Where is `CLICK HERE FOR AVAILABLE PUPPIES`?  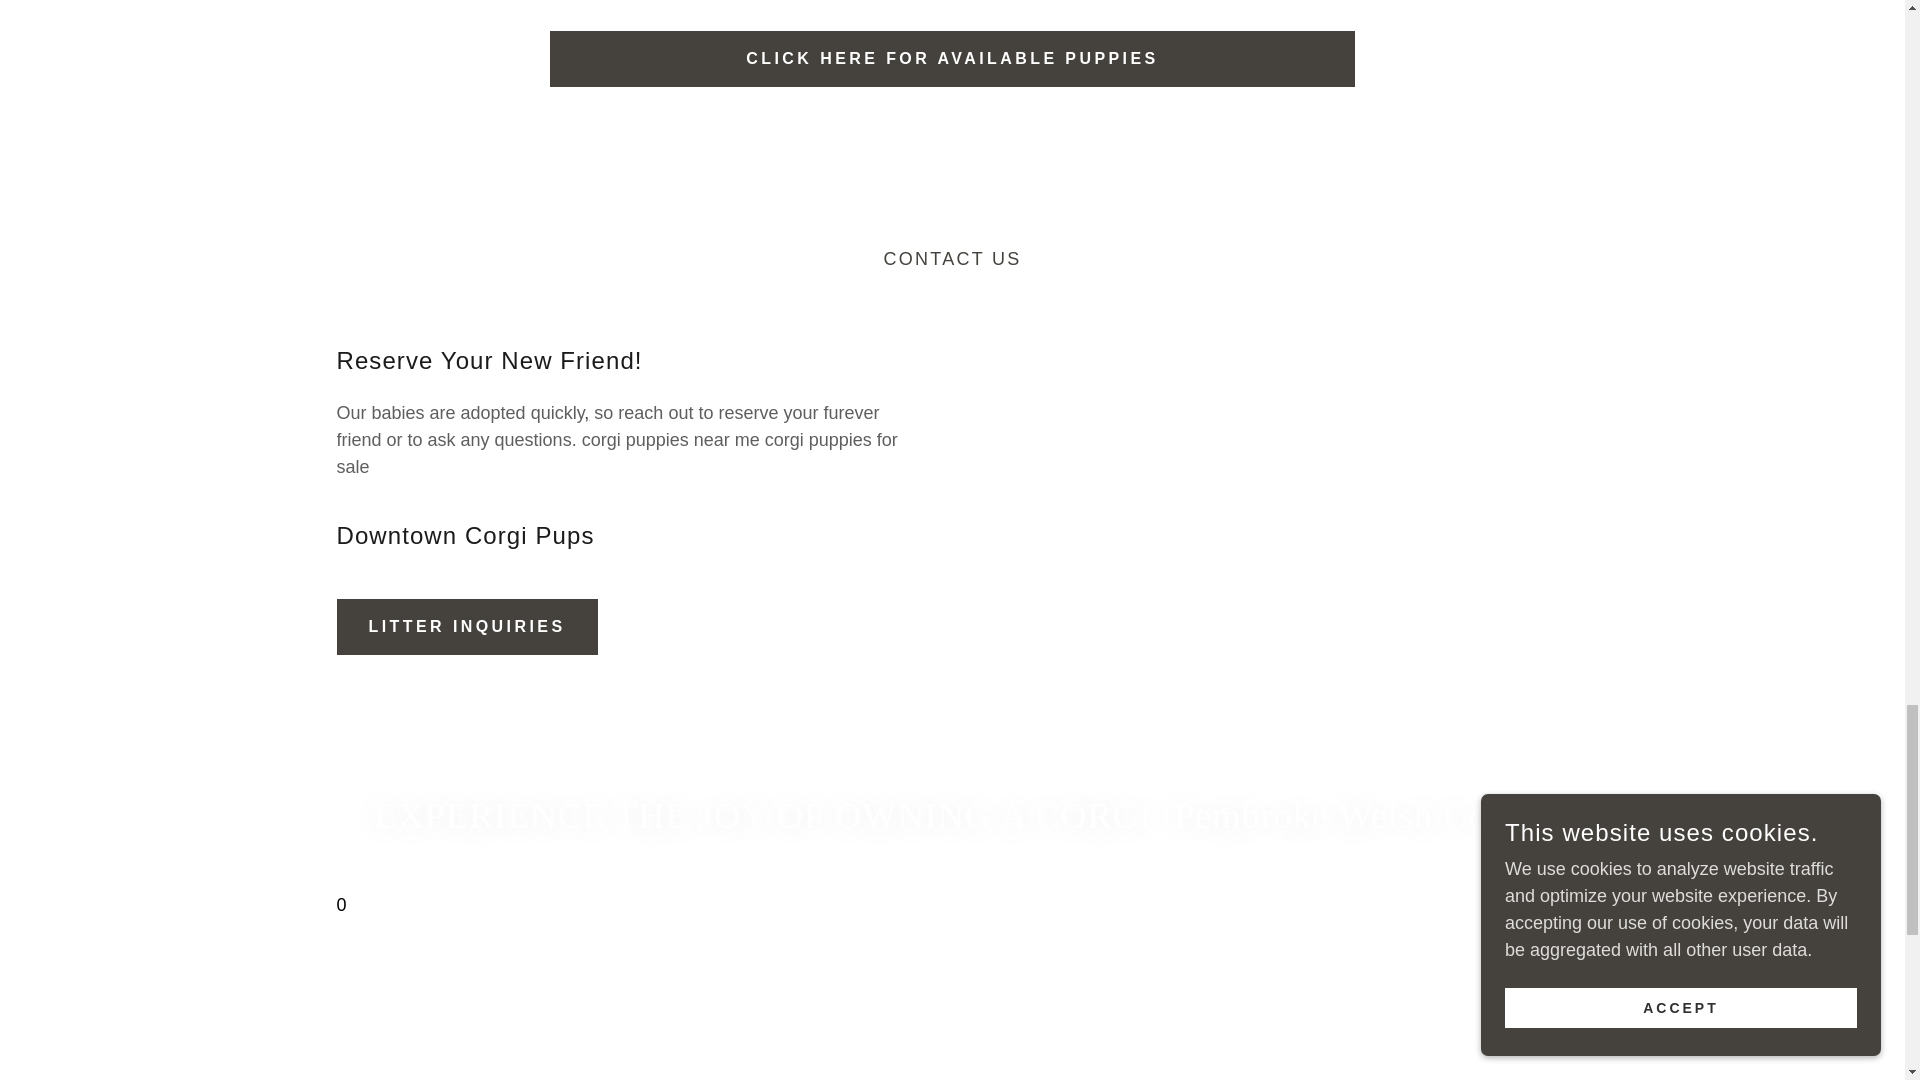 CLICK HERE FOR AVAILABLE PUPPIES is located at coordinates (952, 59).